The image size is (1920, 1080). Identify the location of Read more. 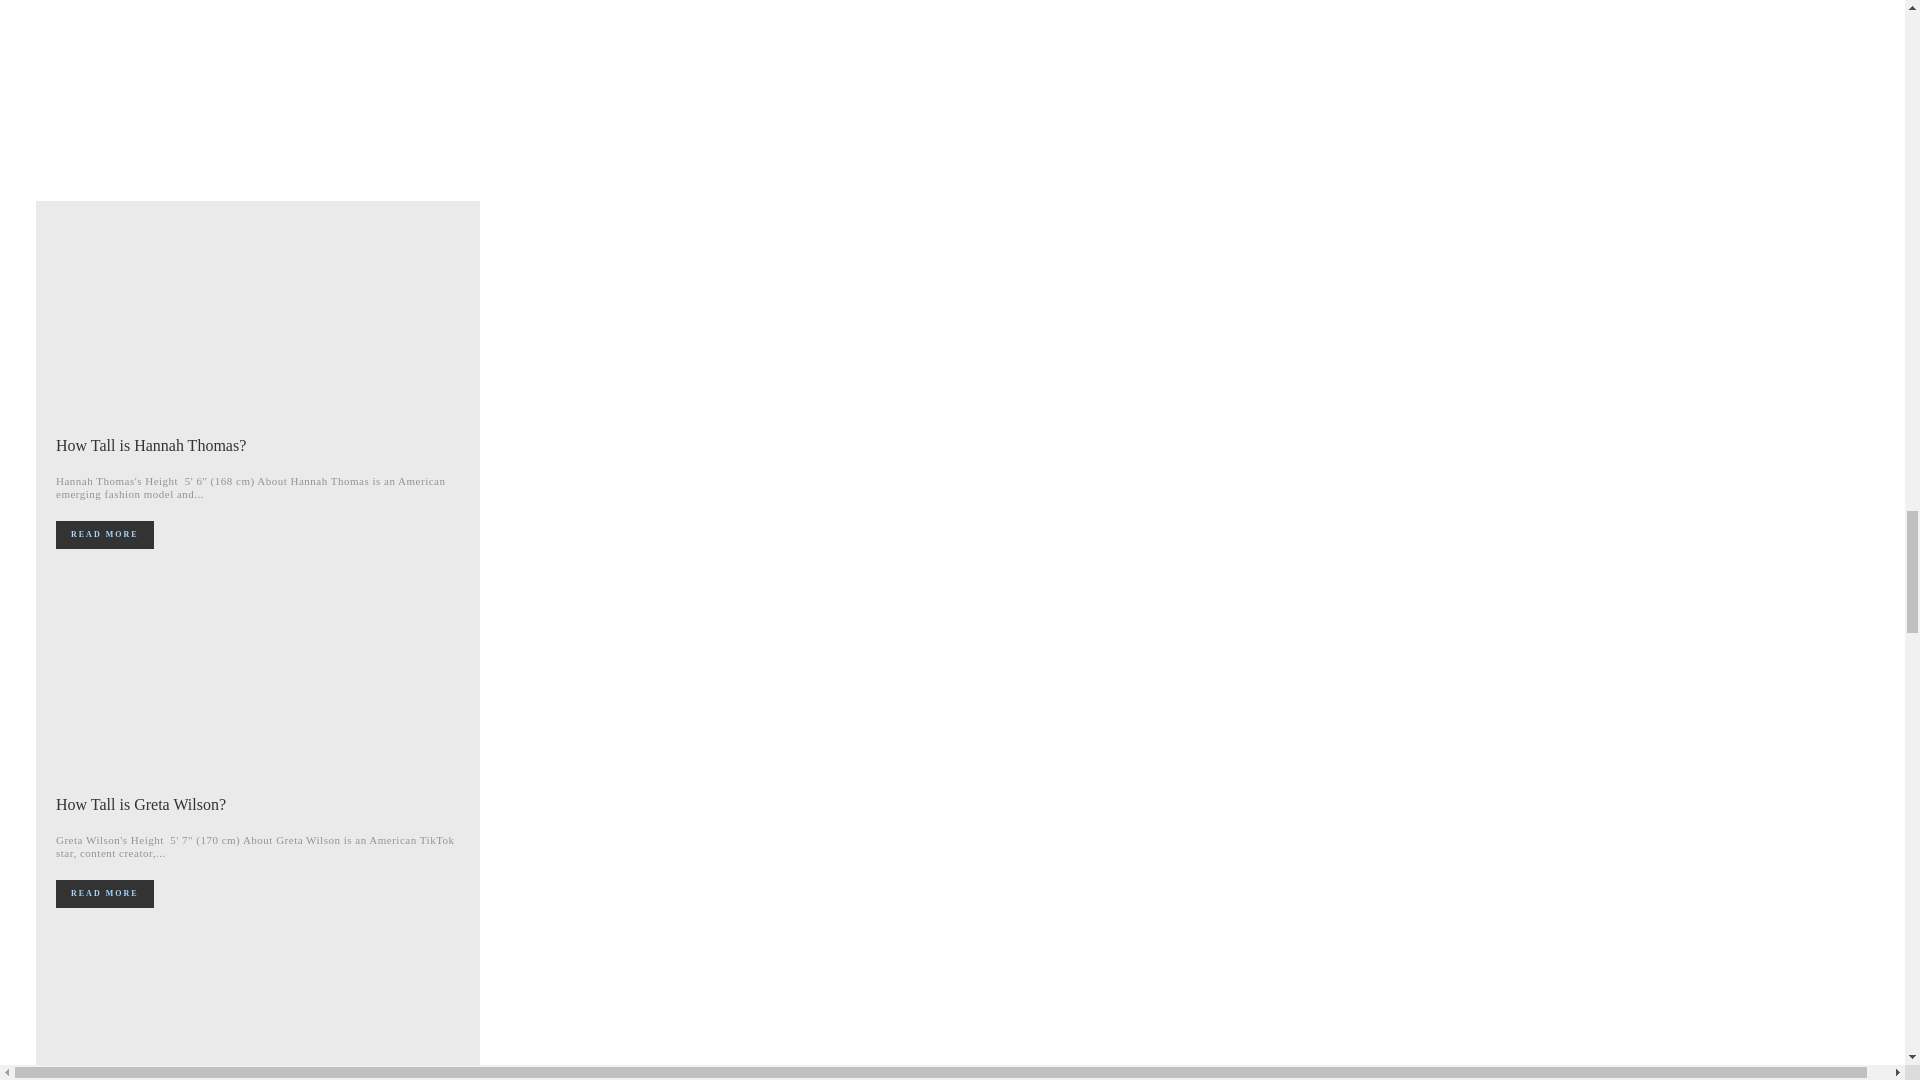
(104, 894).